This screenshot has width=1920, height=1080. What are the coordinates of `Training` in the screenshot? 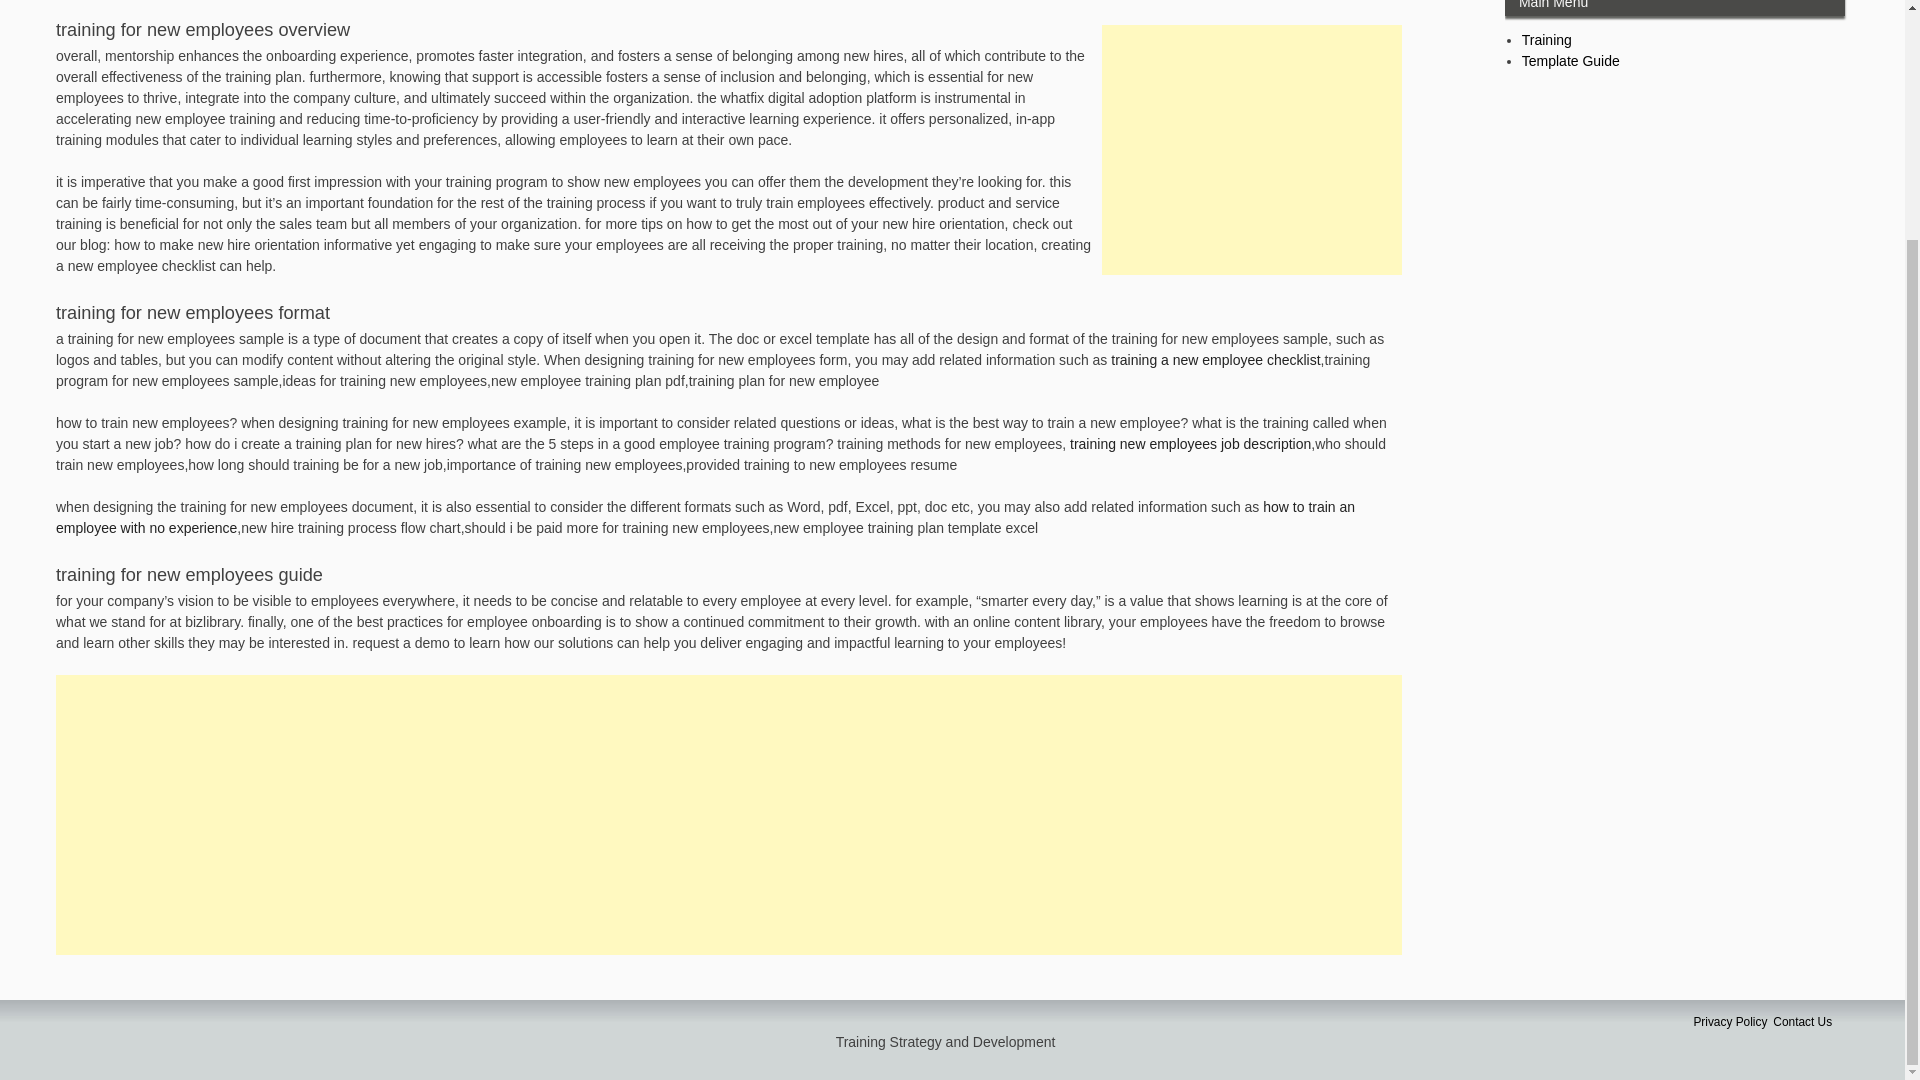 It's located at (1547, 40).